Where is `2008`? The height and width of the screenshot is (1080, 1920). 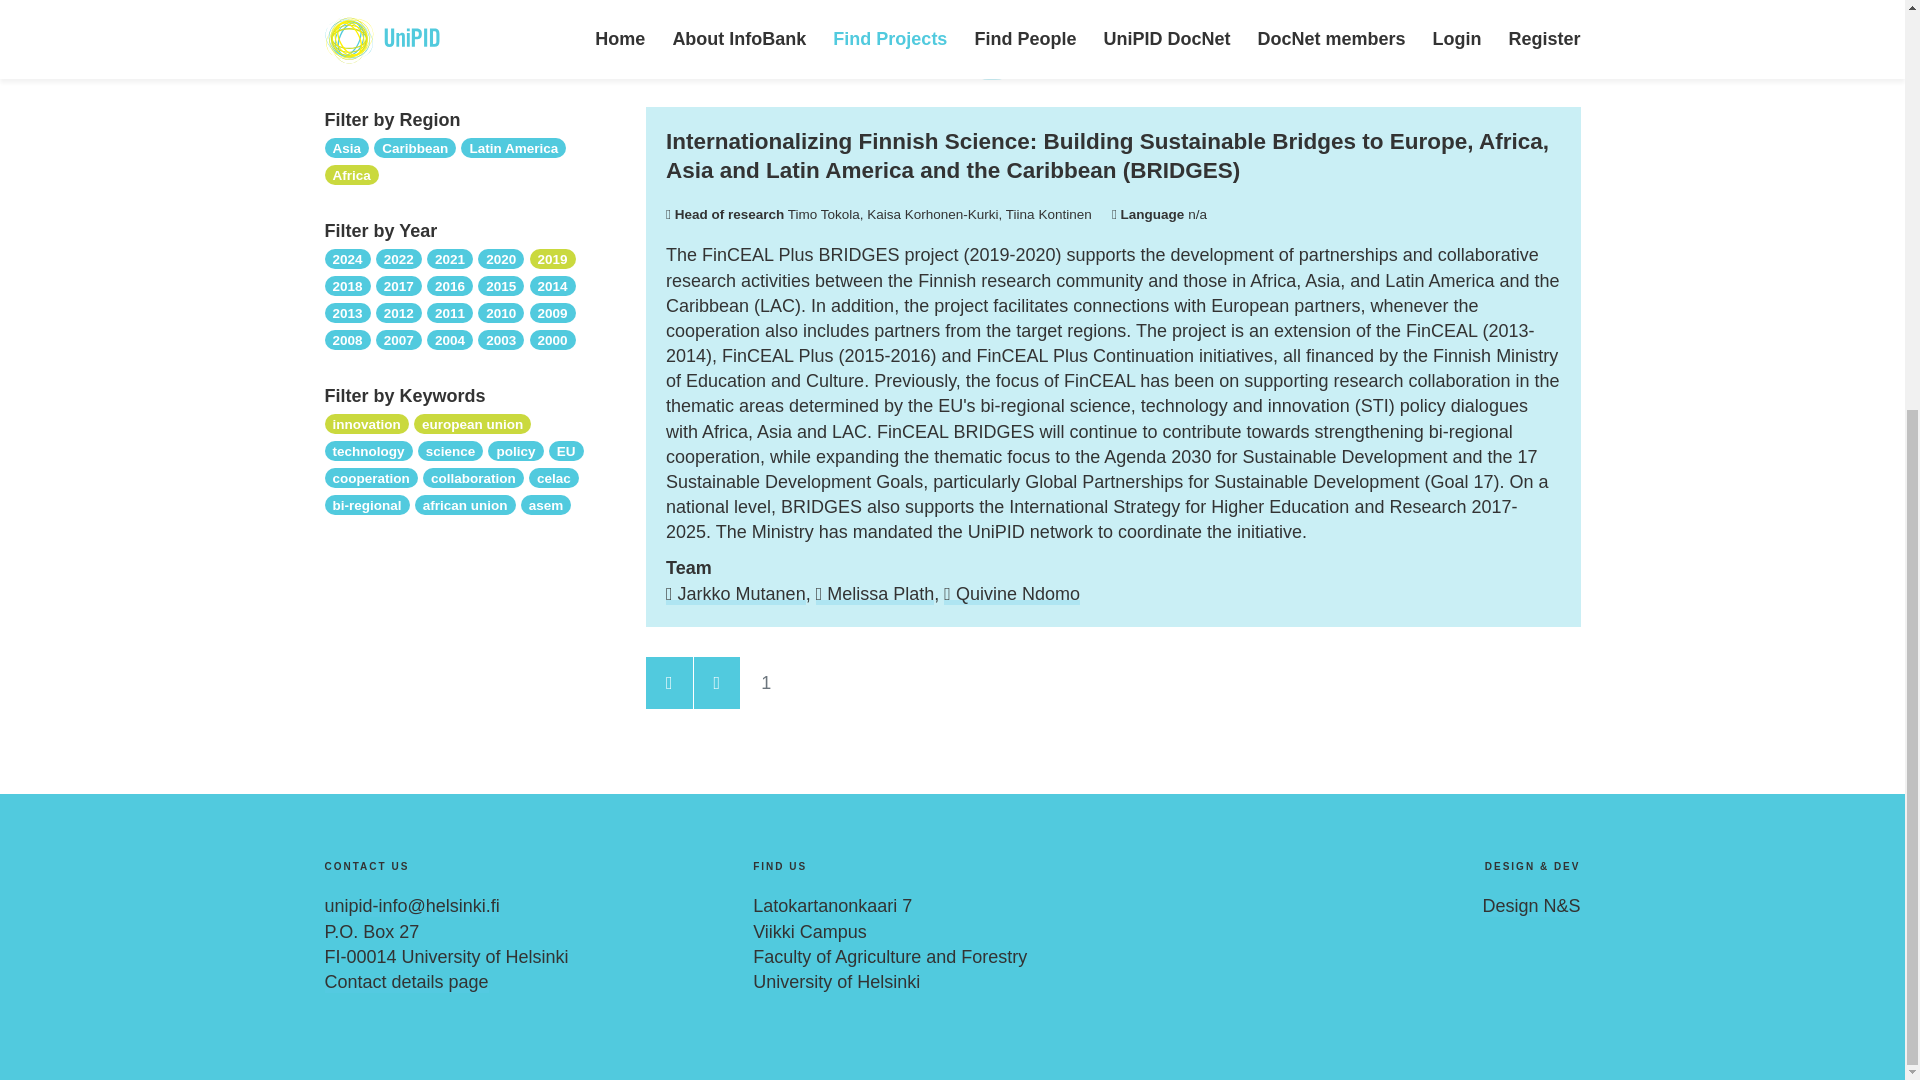 2008 is located at coordinates (347, 338).